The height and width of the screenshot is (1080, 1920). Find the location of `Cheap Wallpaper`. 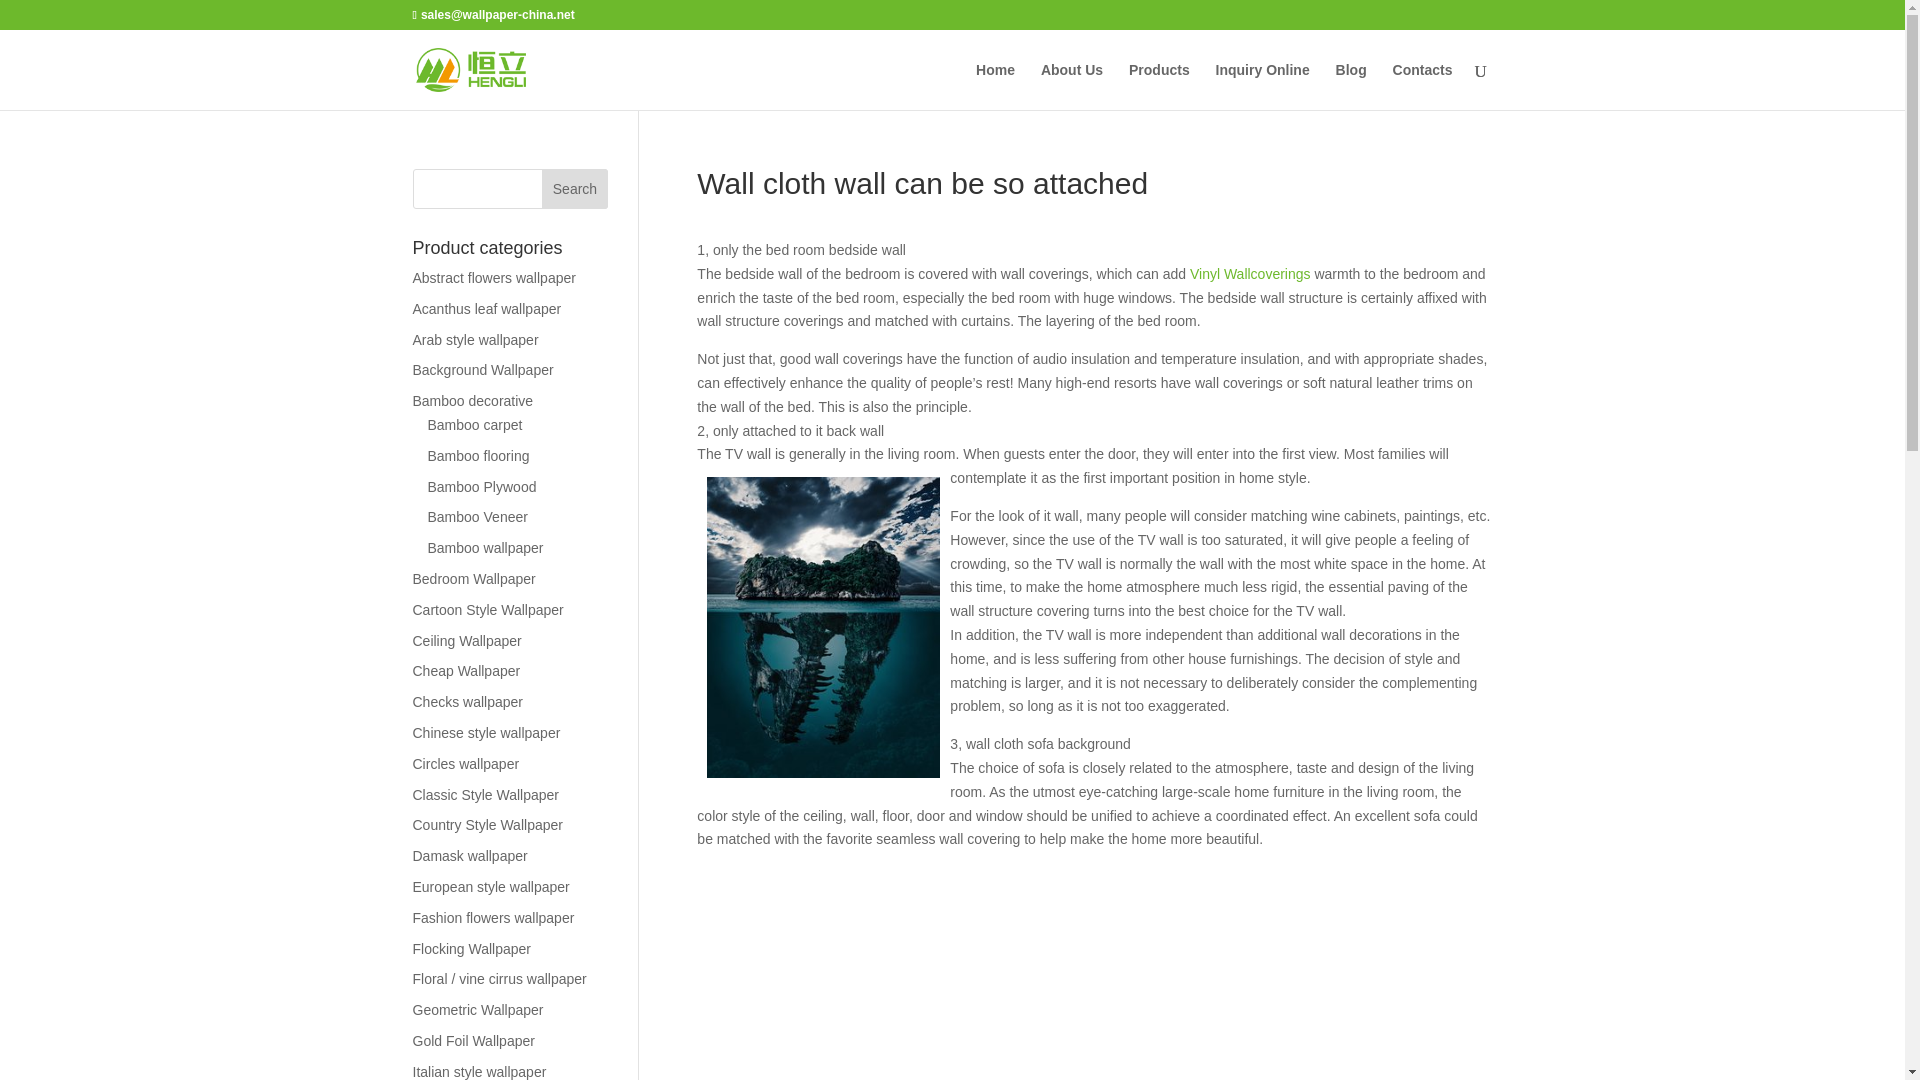

Cheap Wallpaper is located at coordinates (466, 671).